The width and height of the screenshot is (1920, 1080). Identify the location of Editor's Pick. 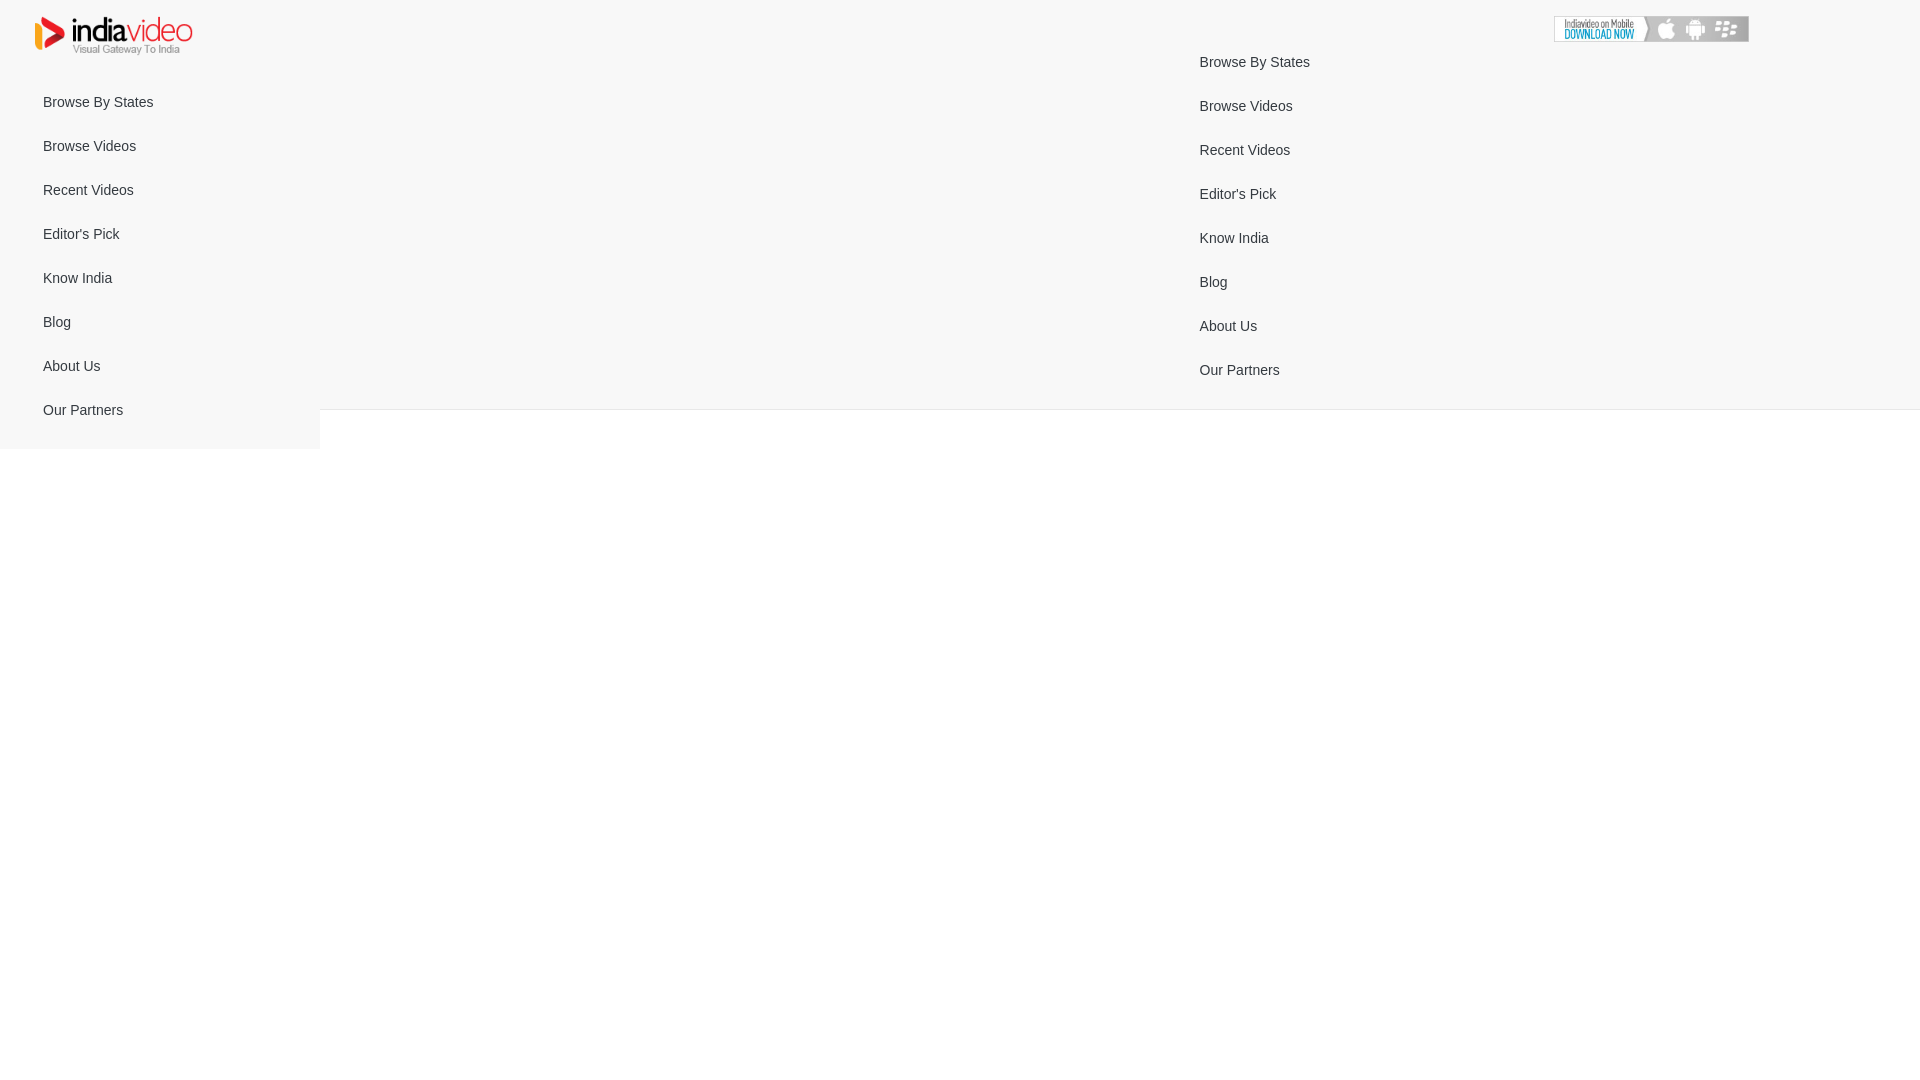
(160, 234).